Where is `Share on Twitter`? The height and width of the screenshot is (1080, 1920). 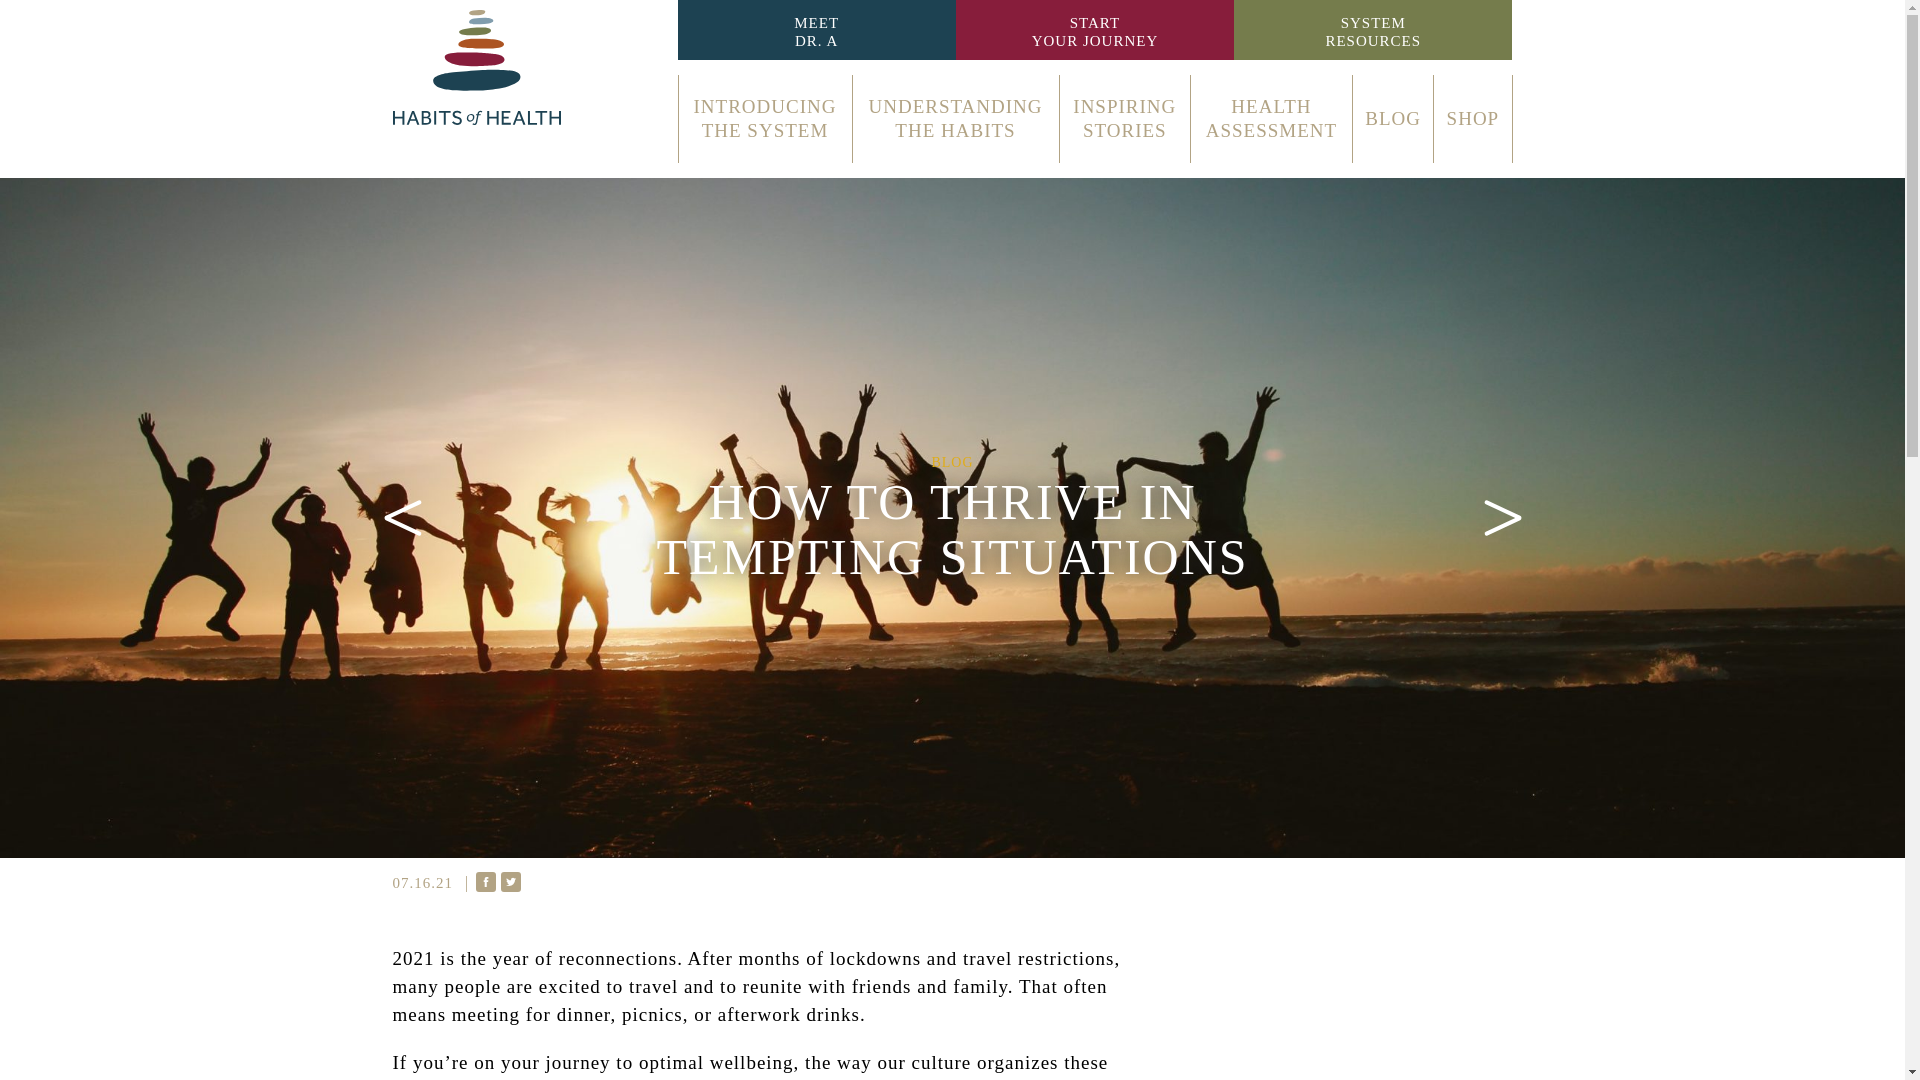
Share on Twitter is located at coordinates (816, 32).